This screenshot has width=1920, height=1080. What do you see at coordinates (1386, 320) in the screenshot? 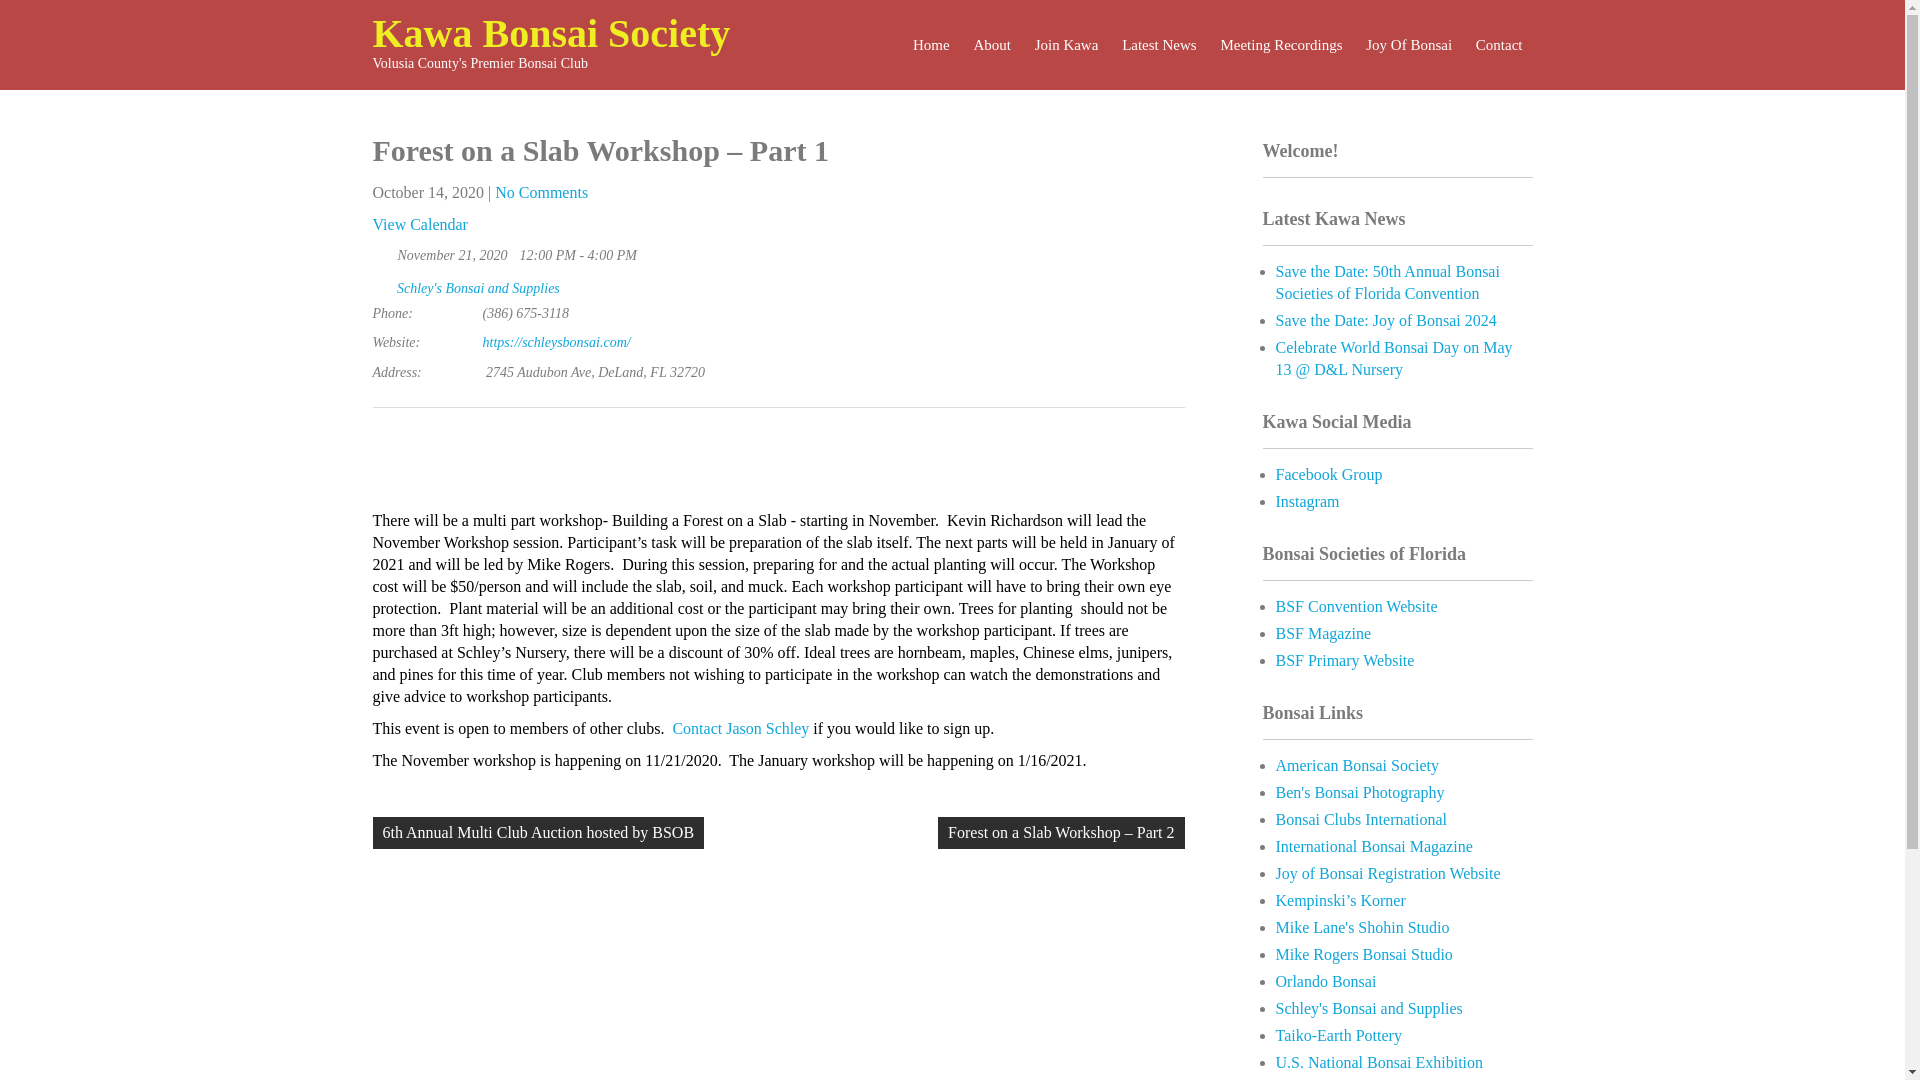
I see `Save the Date: Joy of Bonsai 2024` at bounding box center [1386, 320].